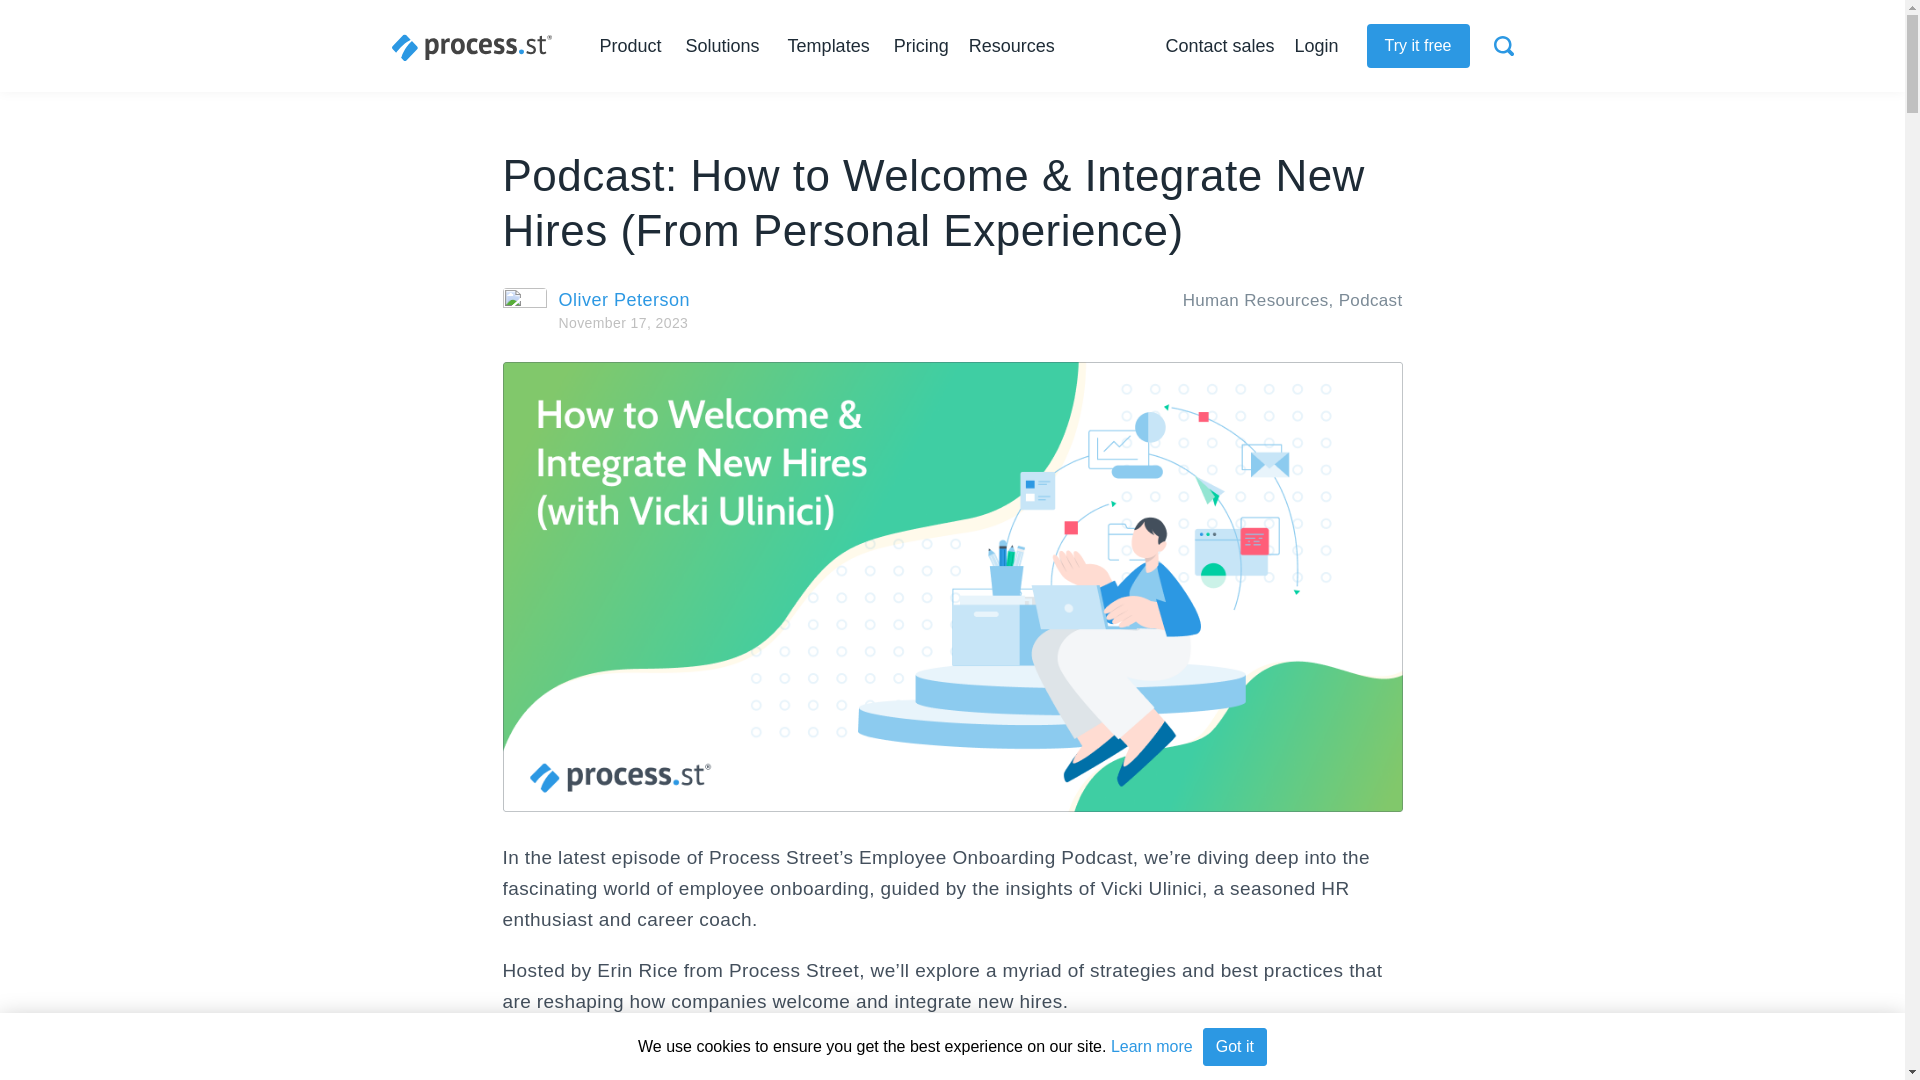 The image size is (1920, 1080). I want to click on Resources, so click(1016, 46).